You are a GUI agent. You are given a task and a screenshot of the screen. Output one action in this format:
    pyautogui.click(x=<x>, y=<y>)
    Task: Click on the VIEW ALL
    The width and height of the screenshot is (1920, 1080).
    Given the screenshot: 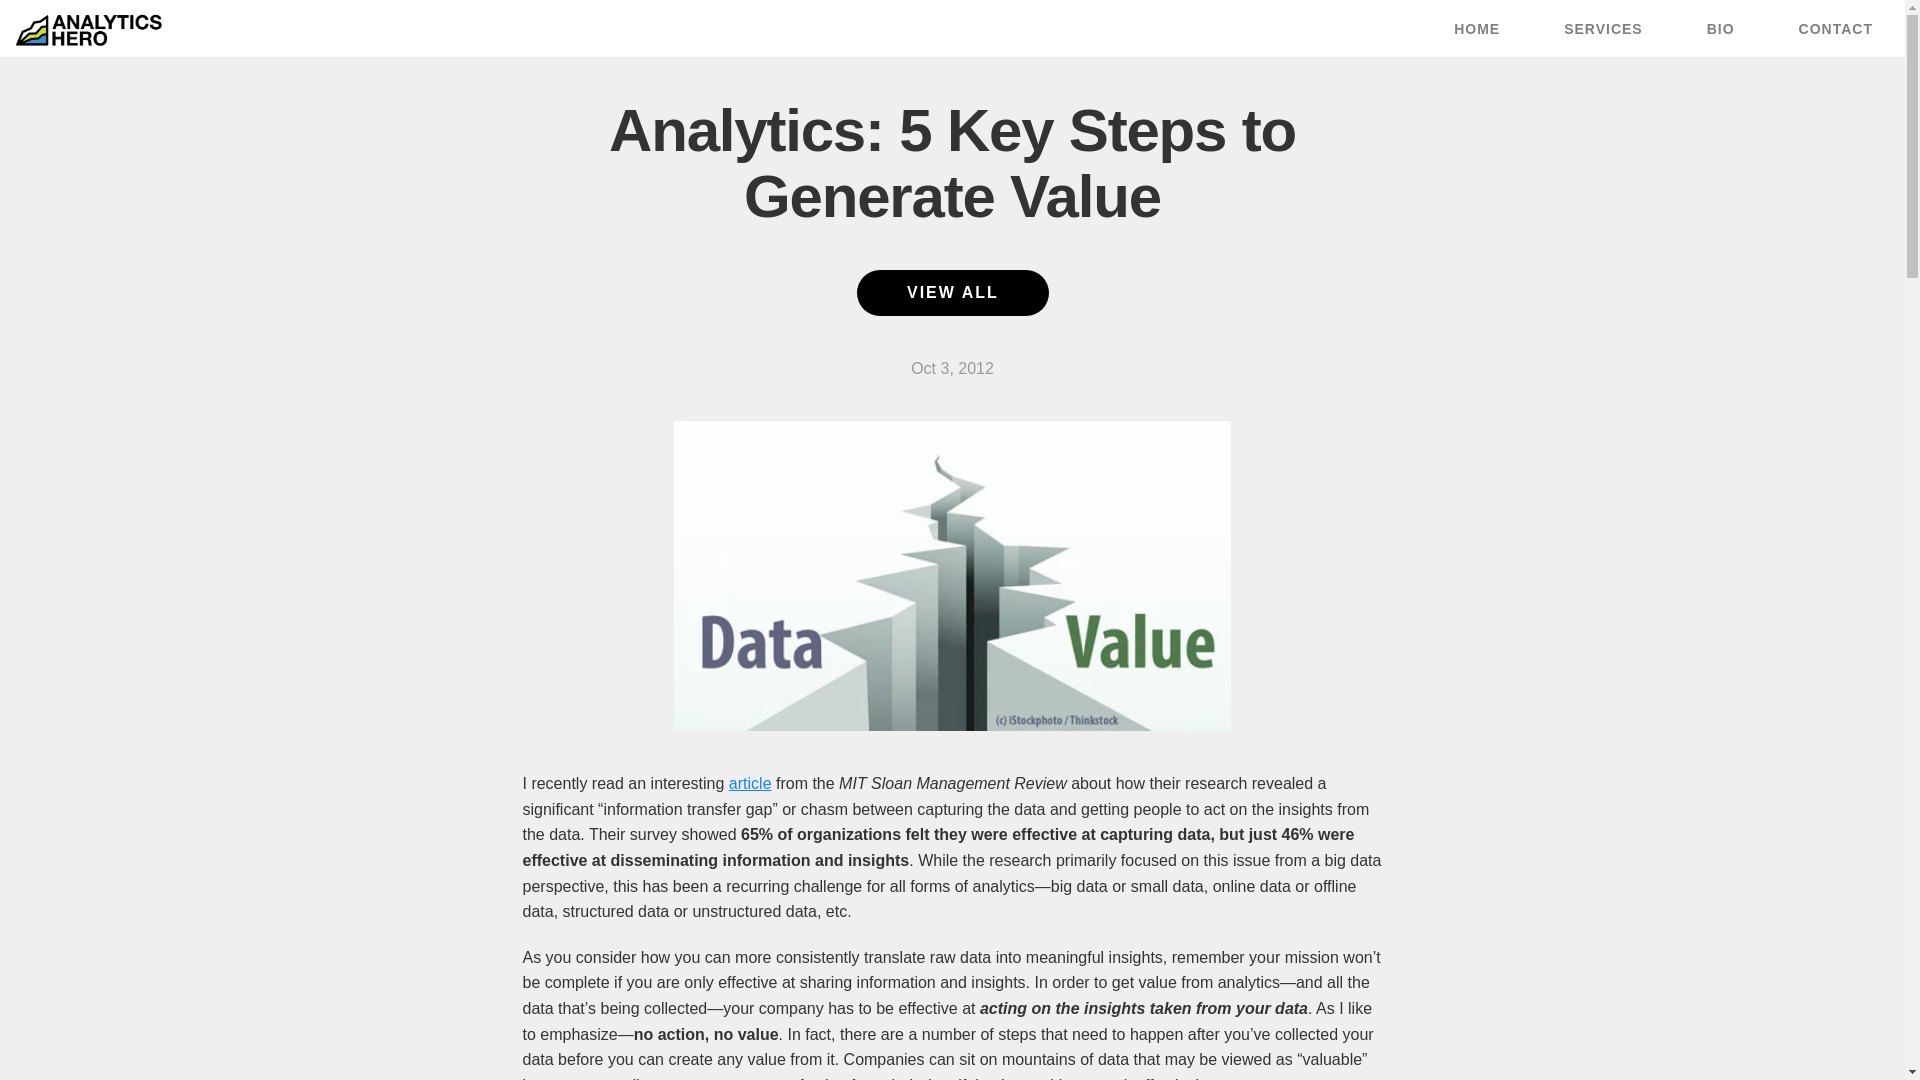 What is the action you would take?
    pyautogui.click(x=952, y=293)
    